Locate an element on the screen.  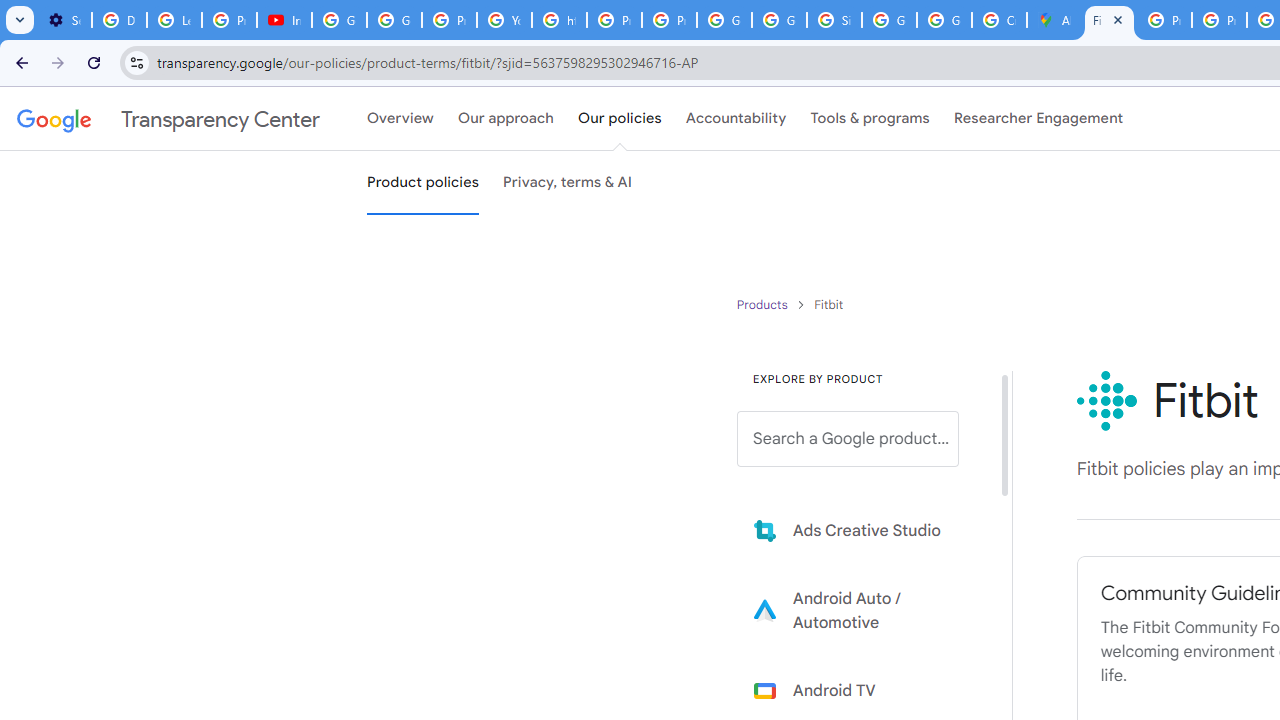
Accountability is located at coordinates (736, 119).